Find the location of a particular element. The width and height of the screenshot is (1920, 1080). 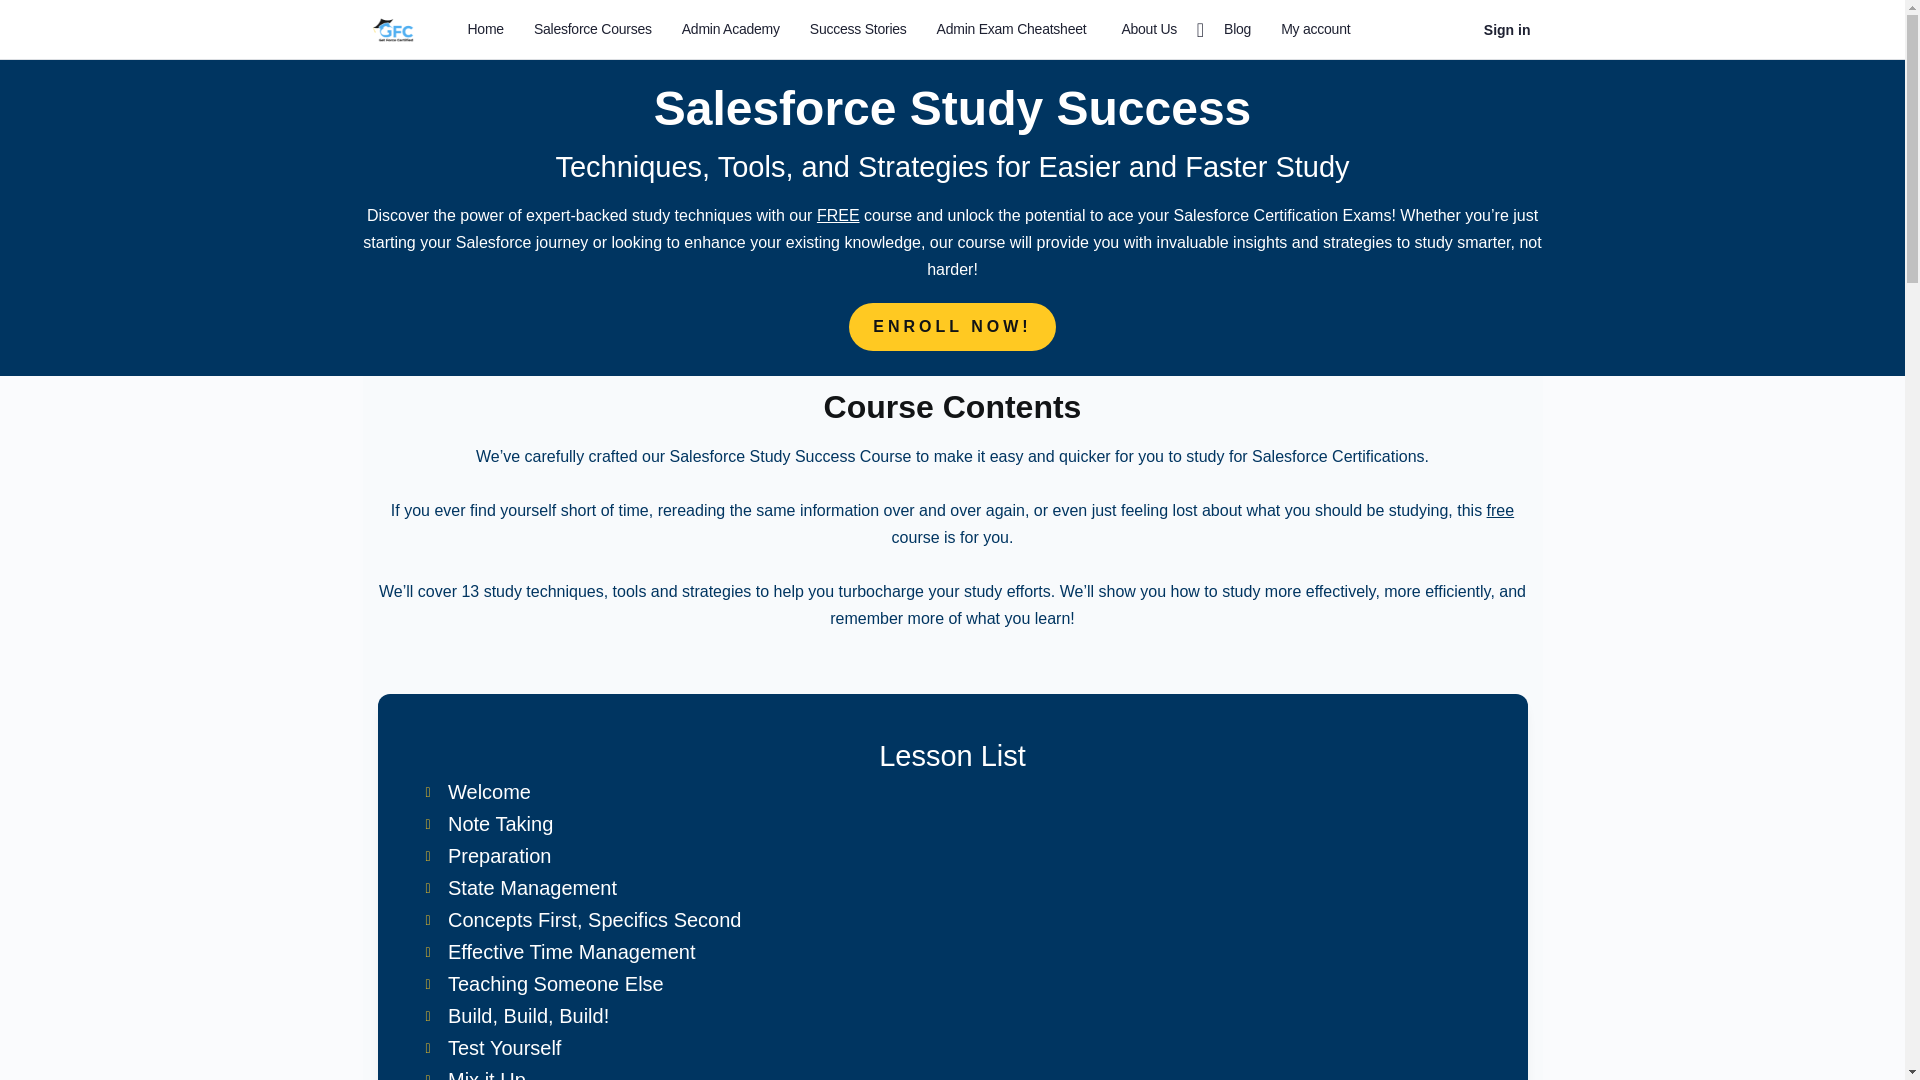

Salesforce Courses is located at coordinates (593, 30).